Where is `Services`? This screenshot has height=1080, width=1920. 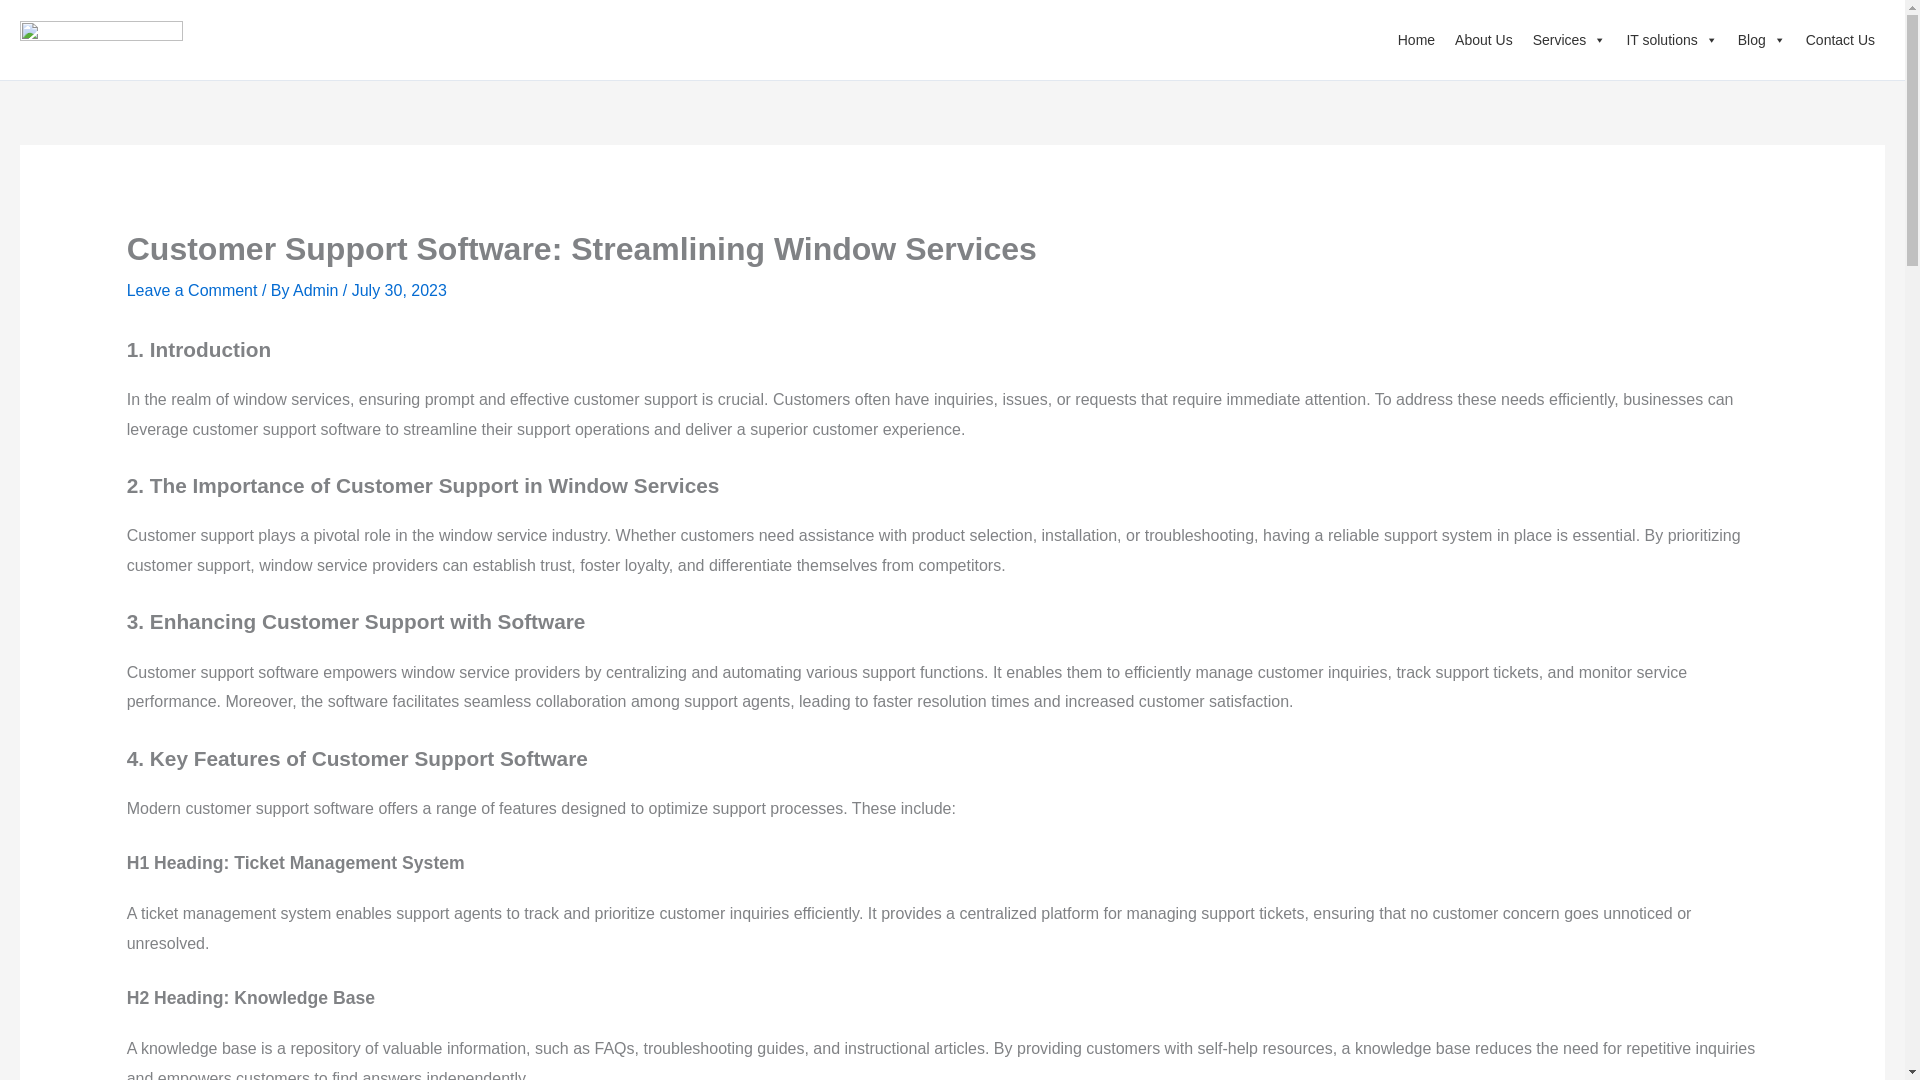 Services is located at coordinates (1569, 40).